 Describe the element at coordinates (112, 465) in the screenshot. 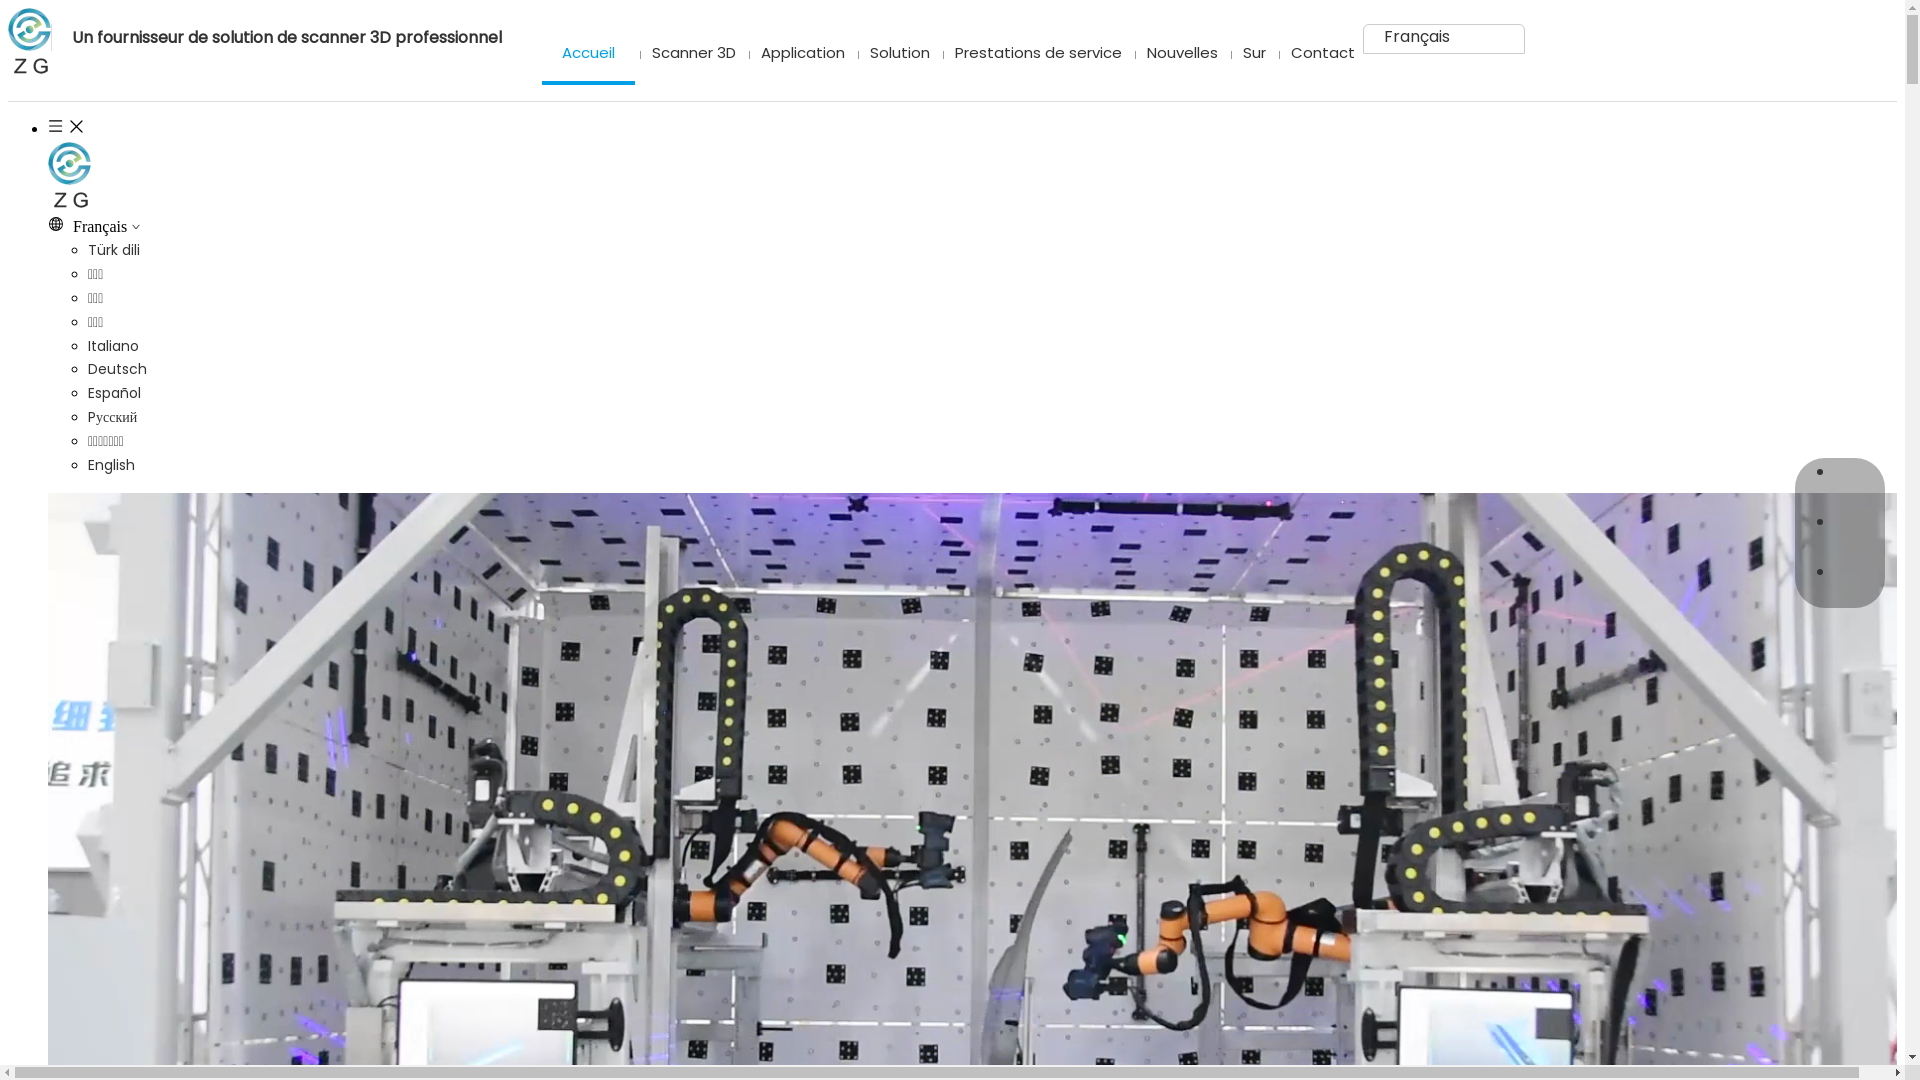

I see `English` at that location.